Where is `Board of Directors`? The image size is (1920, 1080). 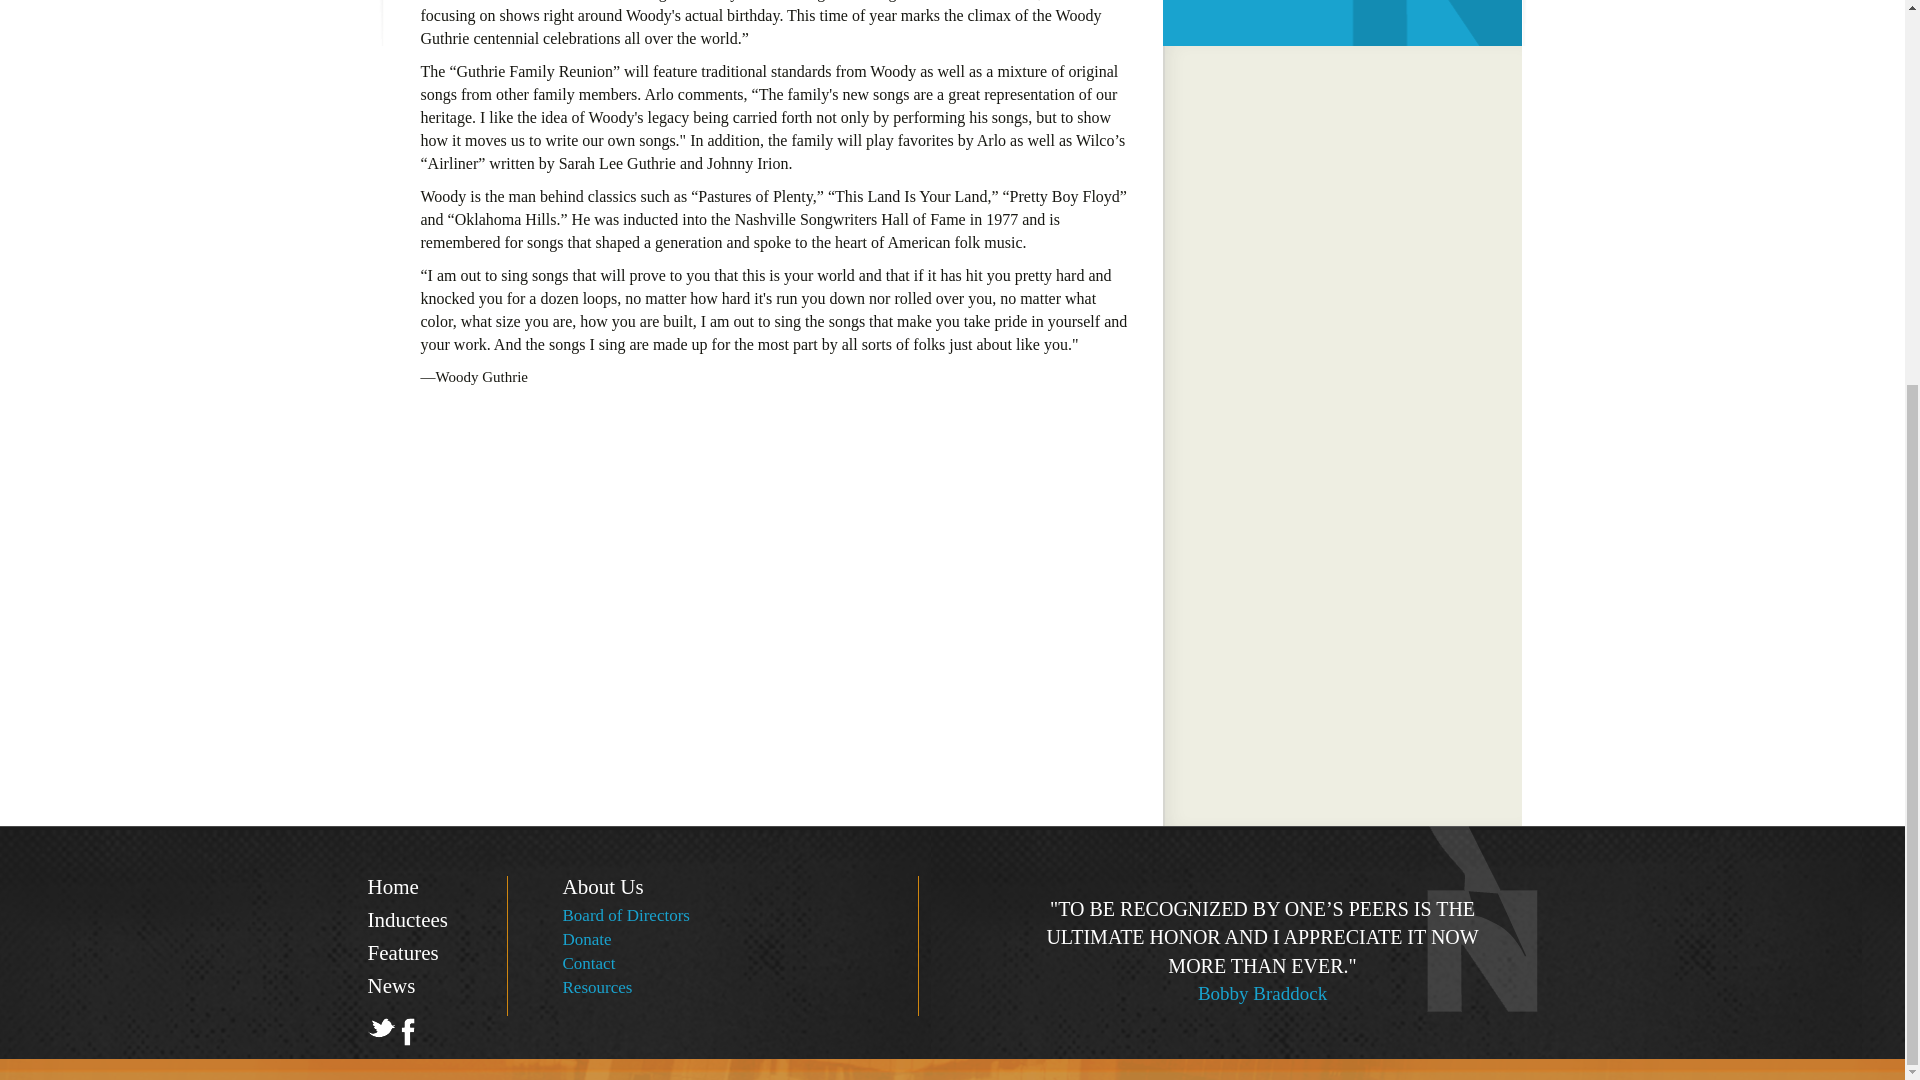
Board of Directors is located at coordinates (626, 915).